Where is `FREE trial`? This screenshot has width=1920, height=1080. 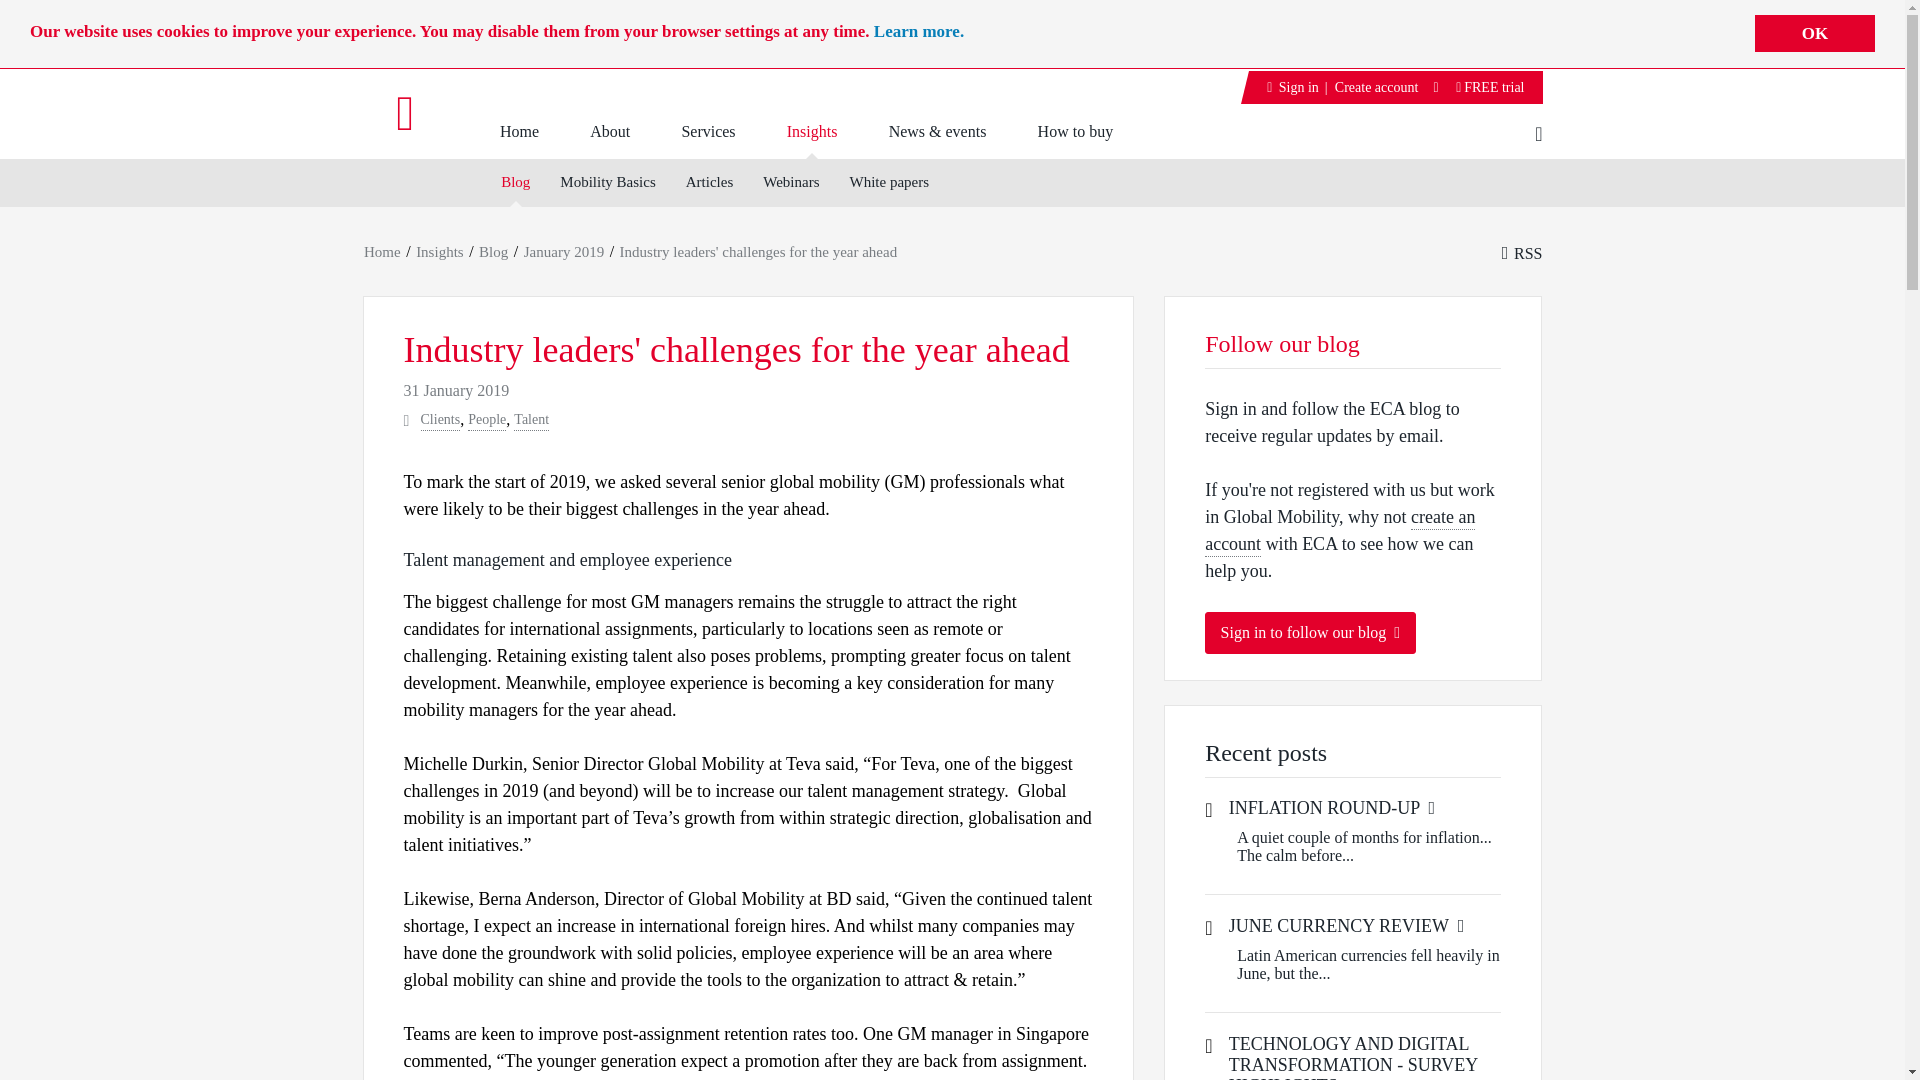
FREE trial is located at coordinates (1490, 87).